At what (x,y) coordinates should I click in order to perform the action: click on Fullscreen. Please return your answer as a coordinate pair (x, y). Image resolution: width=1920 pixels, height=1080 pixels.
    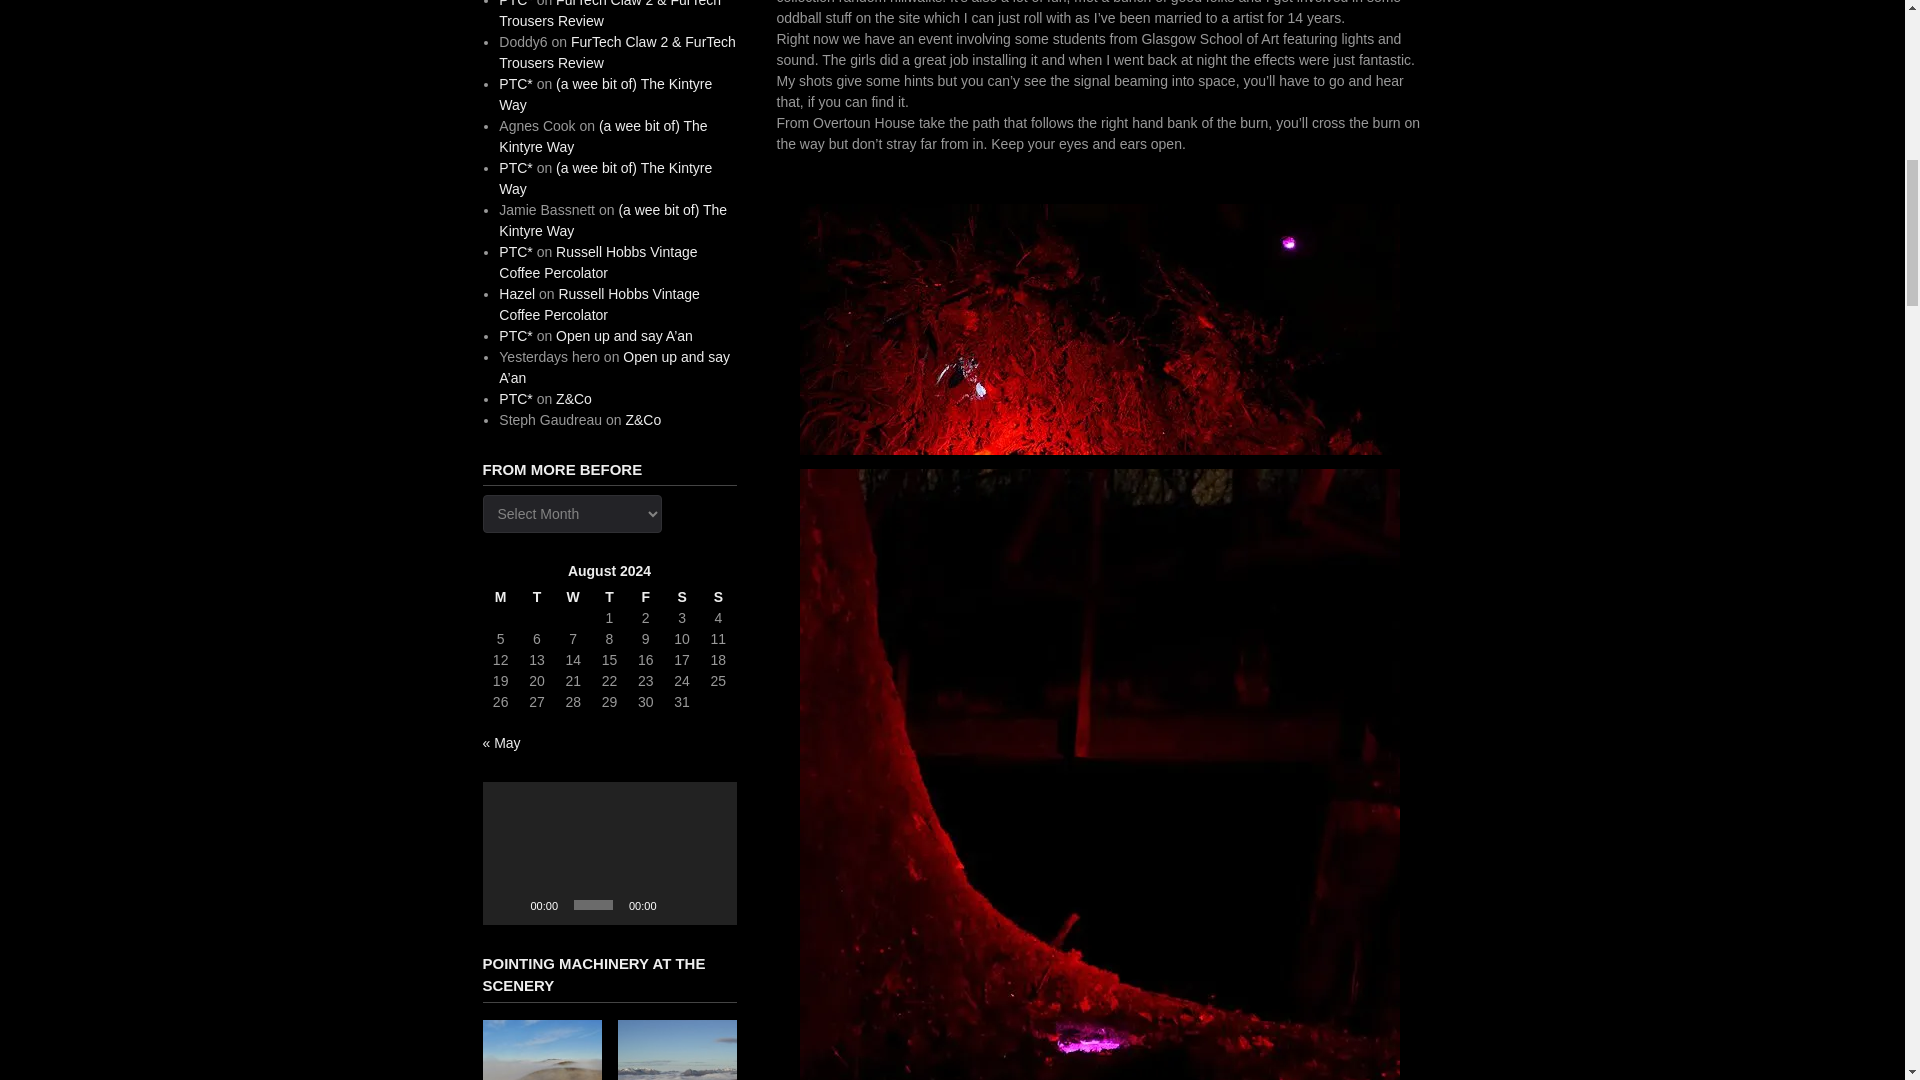
    Looking at the image, I should click on (710, 904).